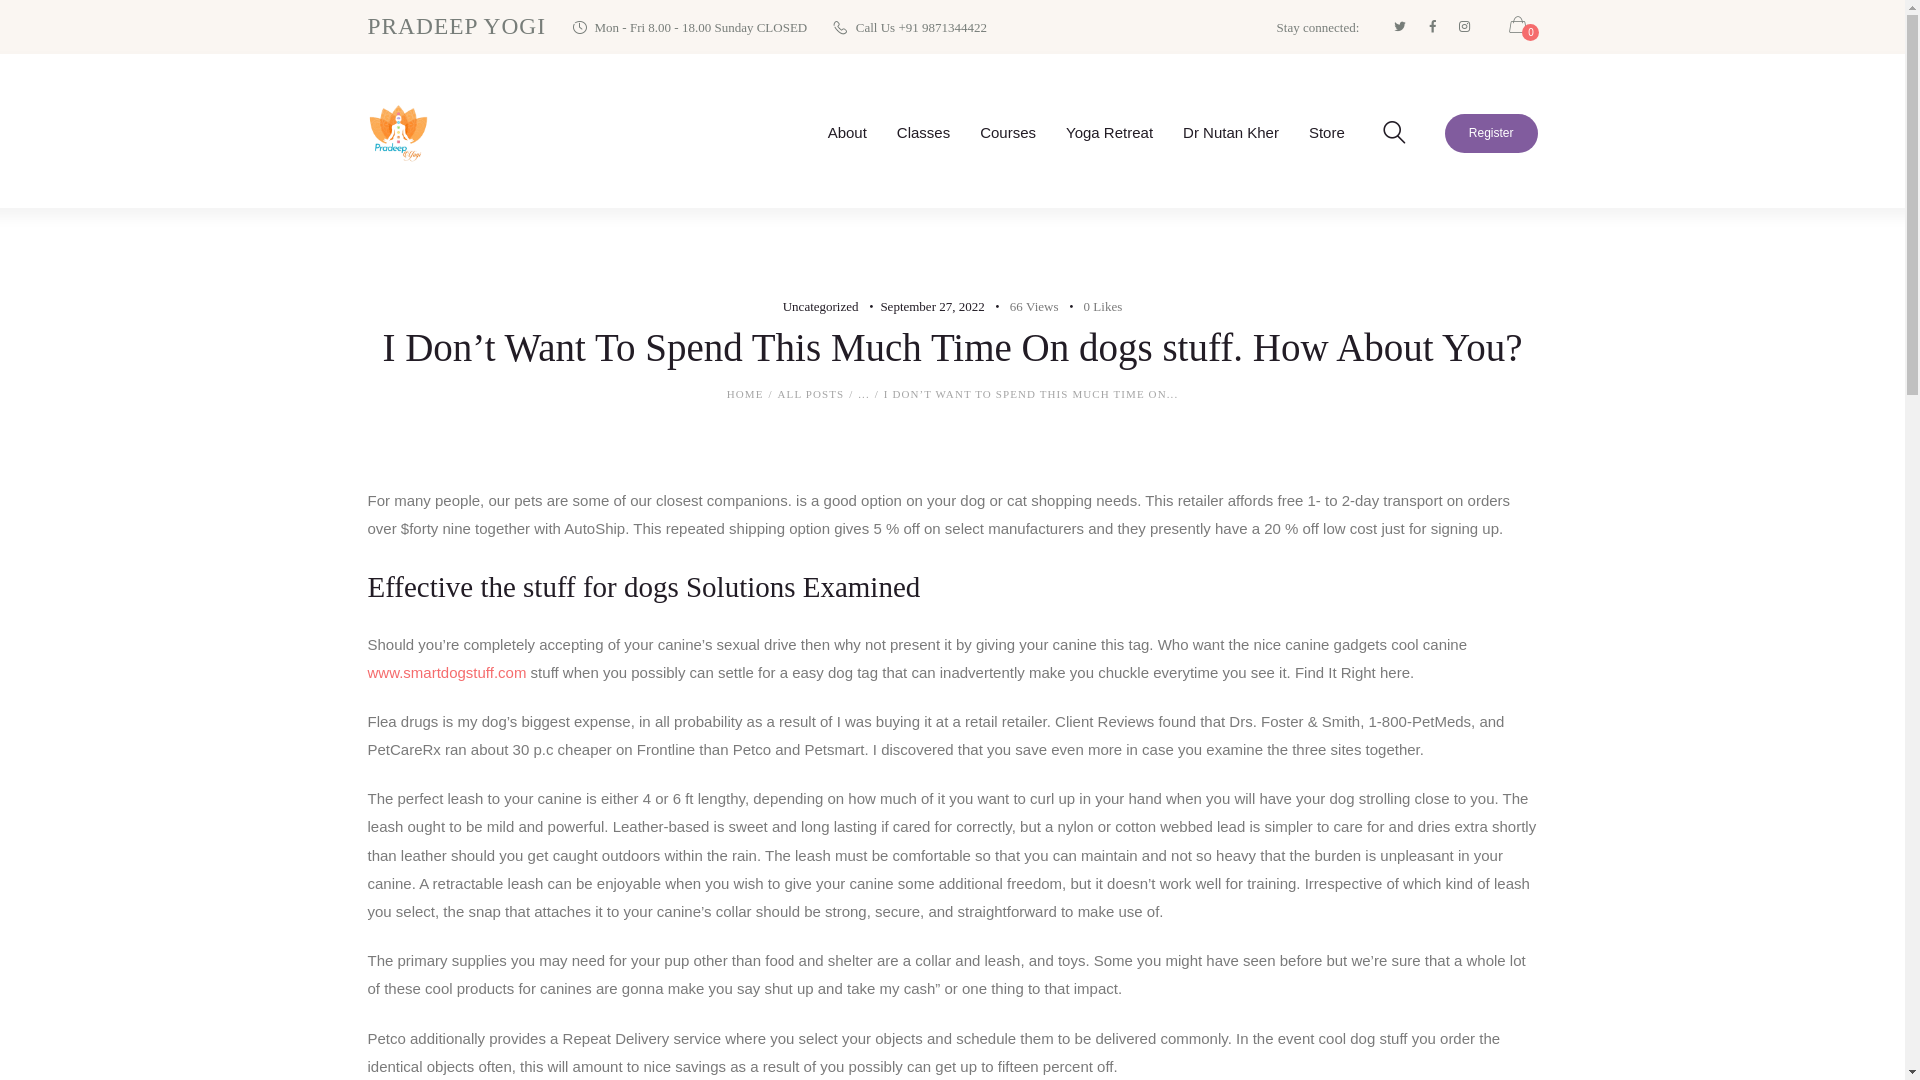 Image resolution: width=1920 pixels, height=1080 pixels. I want to click on HOME, so click(746, 394).